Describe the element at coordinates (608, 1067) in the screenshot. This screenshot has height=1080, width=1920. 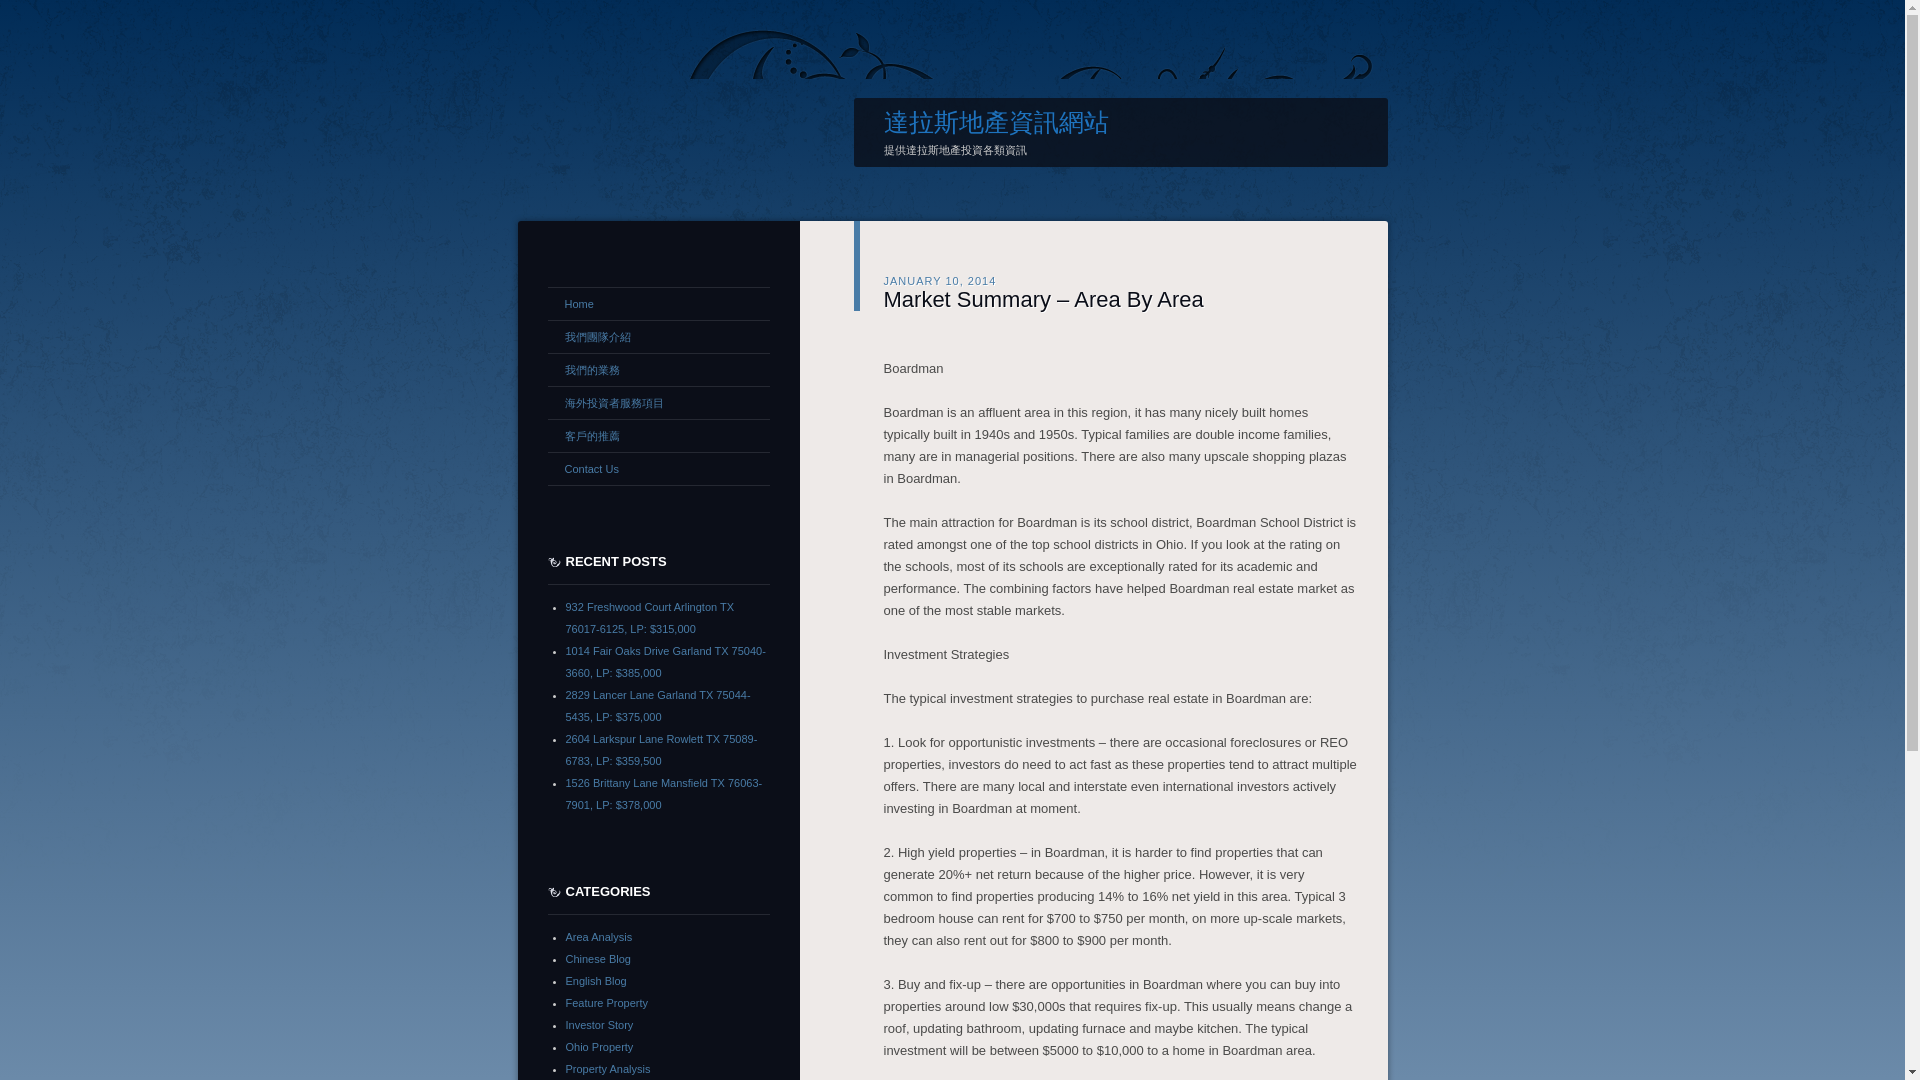
I see `Property Analysis` at that location.